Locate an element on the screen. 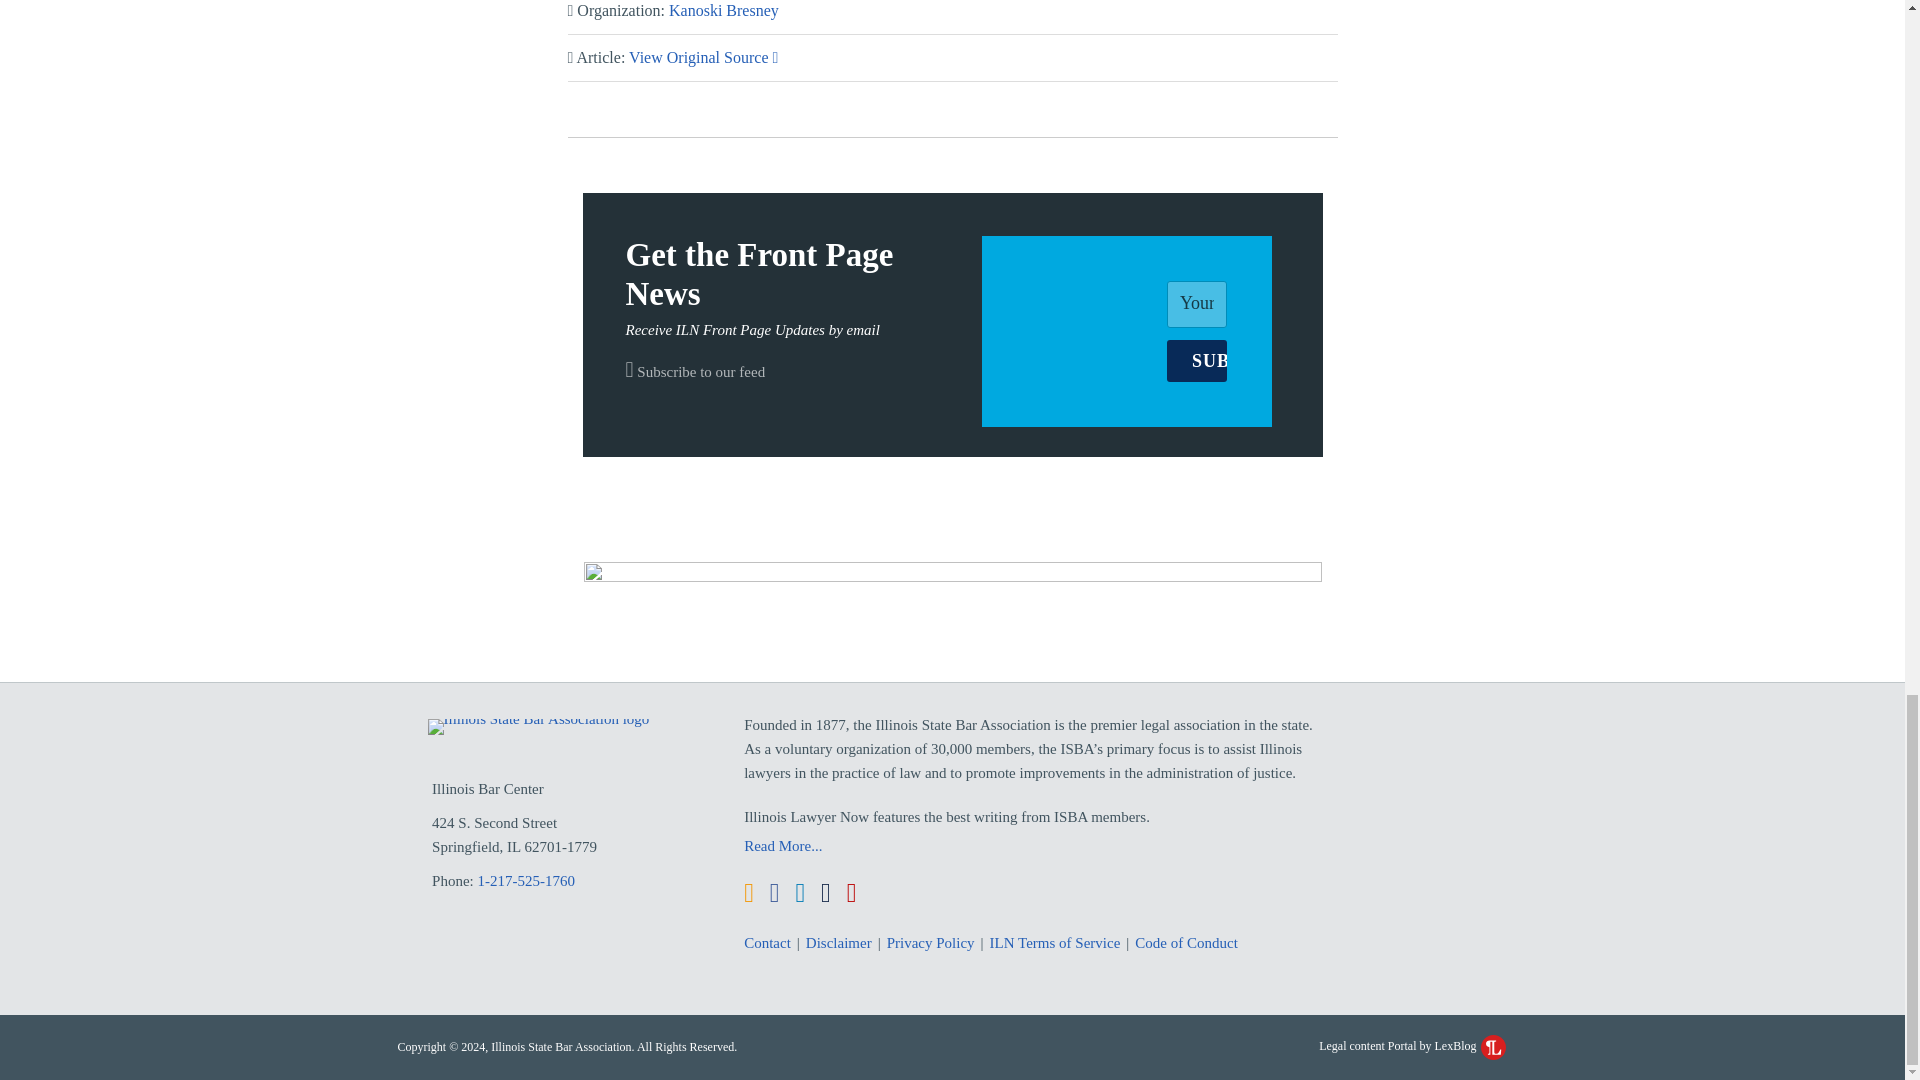 The width and height of the screenshot is (1920, 1080). Kanoski Bresney is located at coordinates (724, 10).